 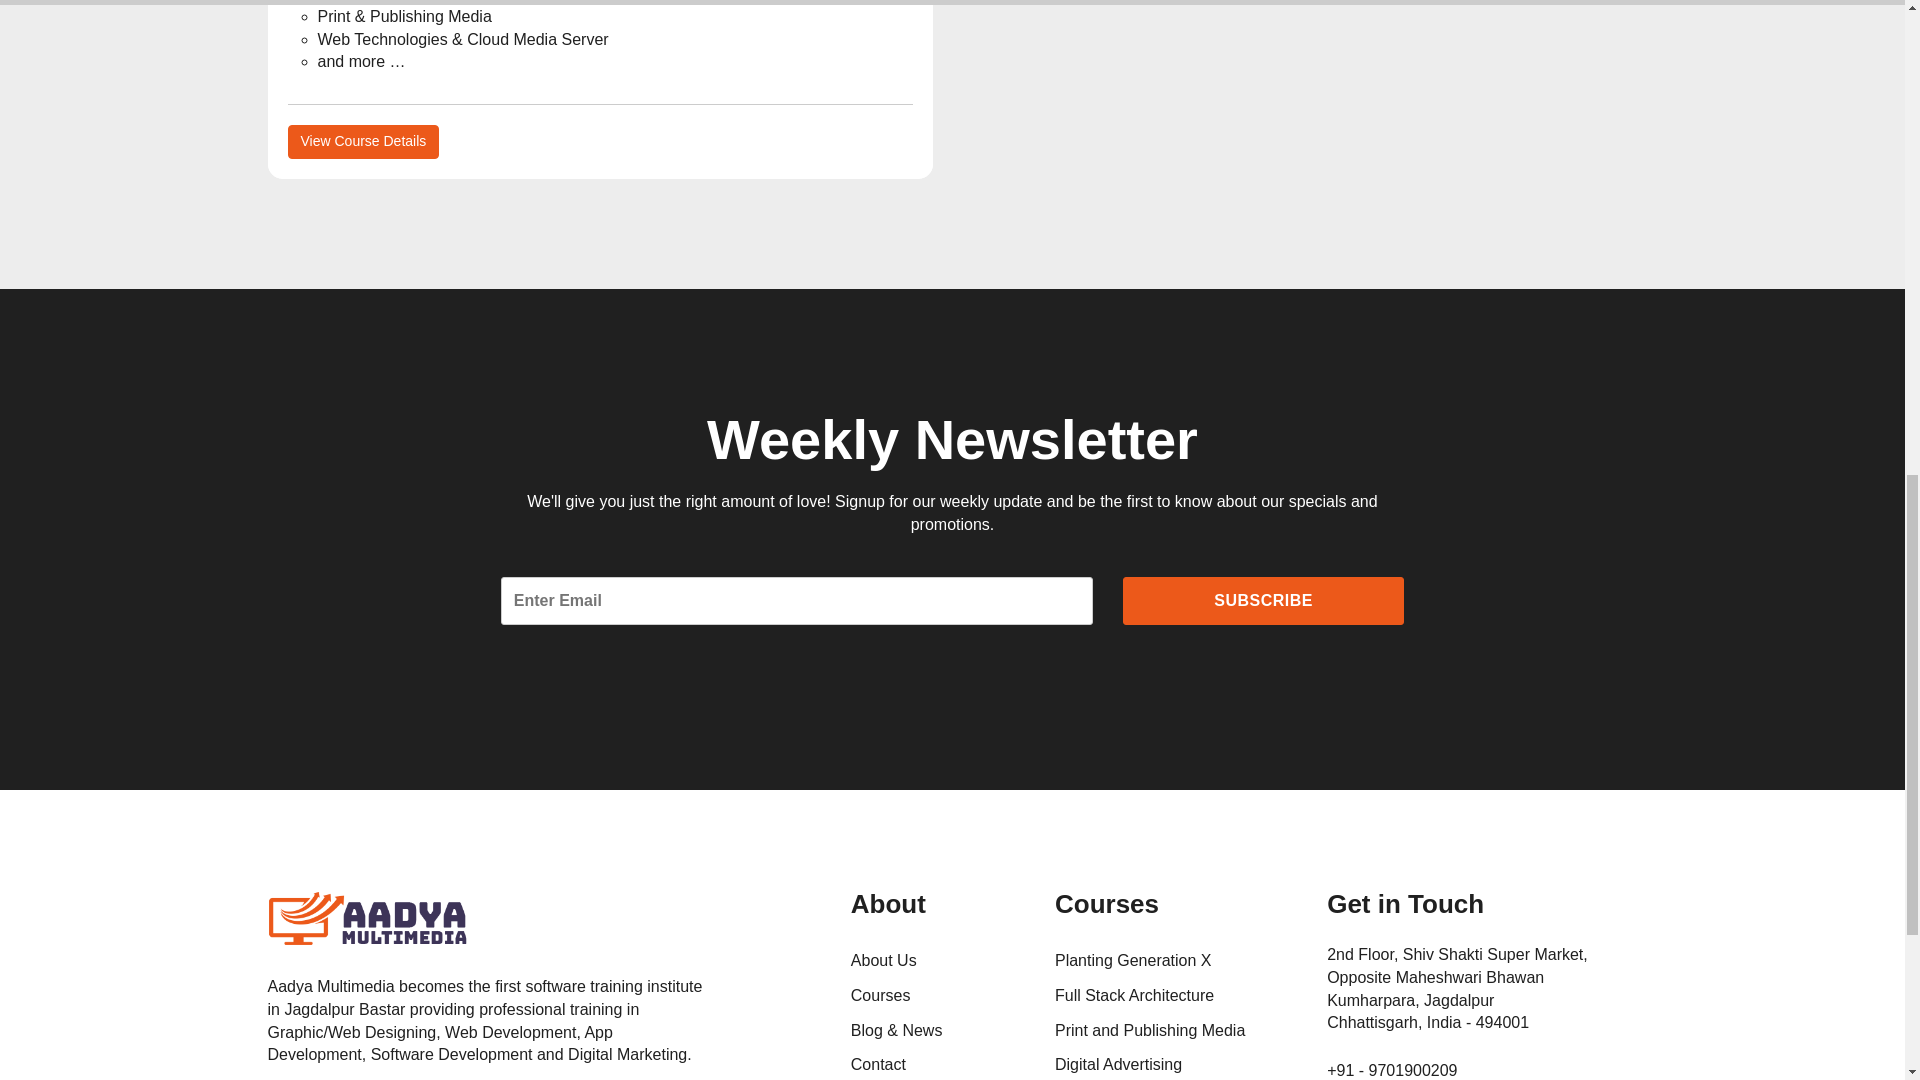 What do you see at coordinates (1263, 601) in the screenshot?
I see `Subscribe` at bounding box center [1263, 601].